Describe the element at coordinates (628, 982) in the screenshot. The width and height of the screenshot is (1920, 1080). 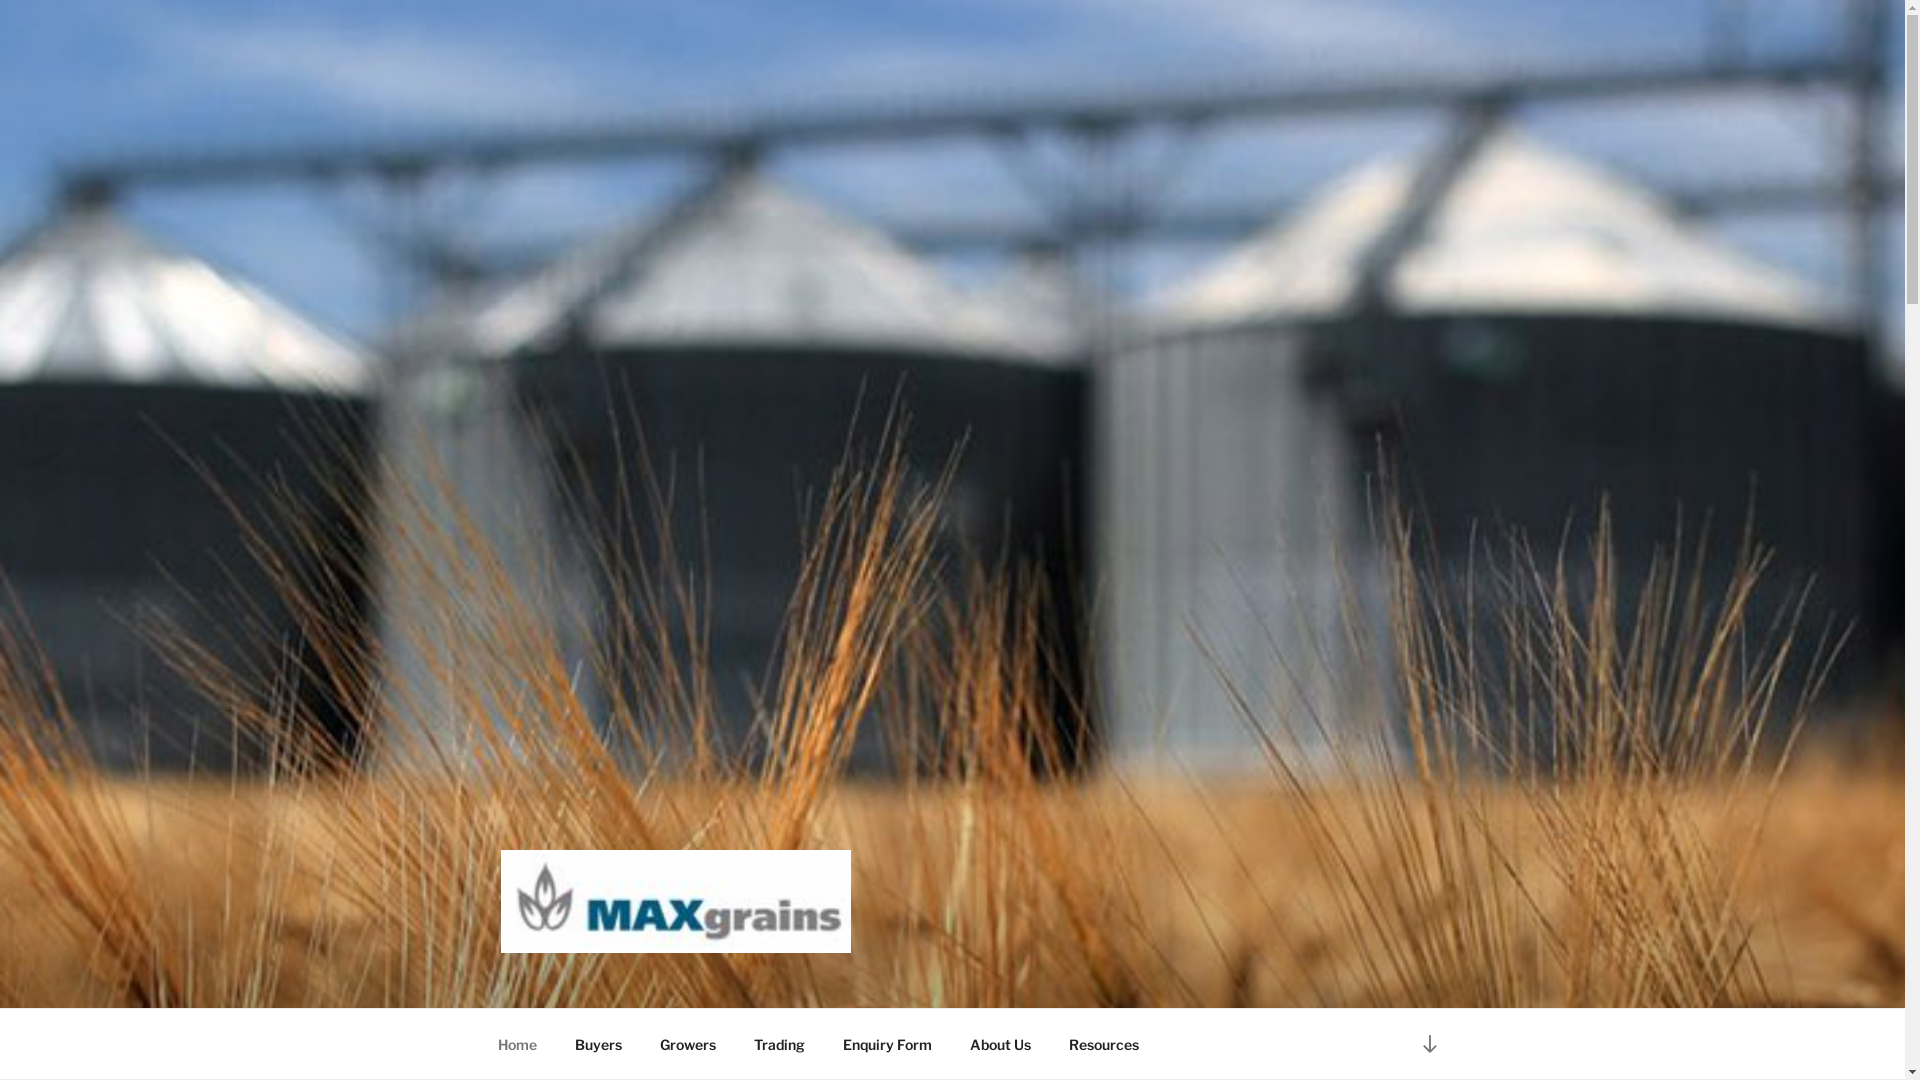
I see `MAXGRAINS` at that location.